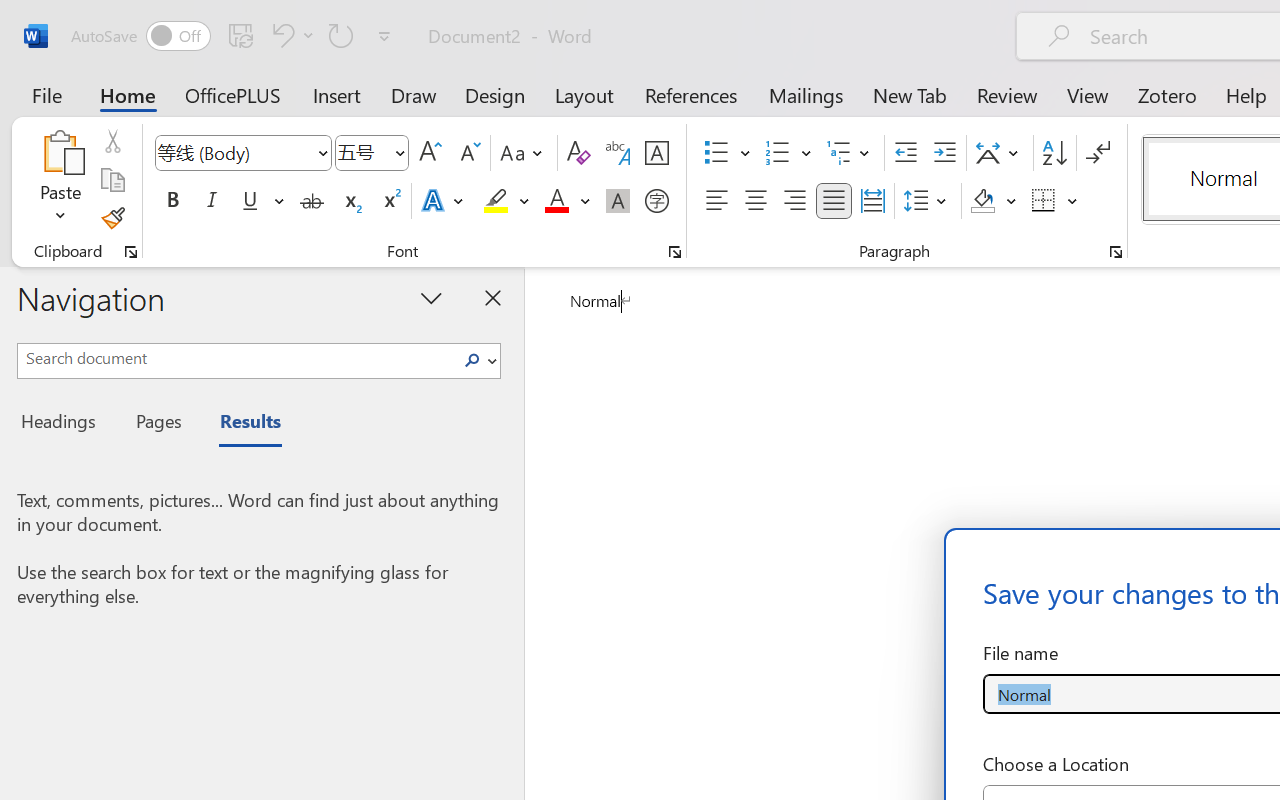 The height and width of the screenshot is (800, 1280). I want to click on Justify, so click(834, 201).